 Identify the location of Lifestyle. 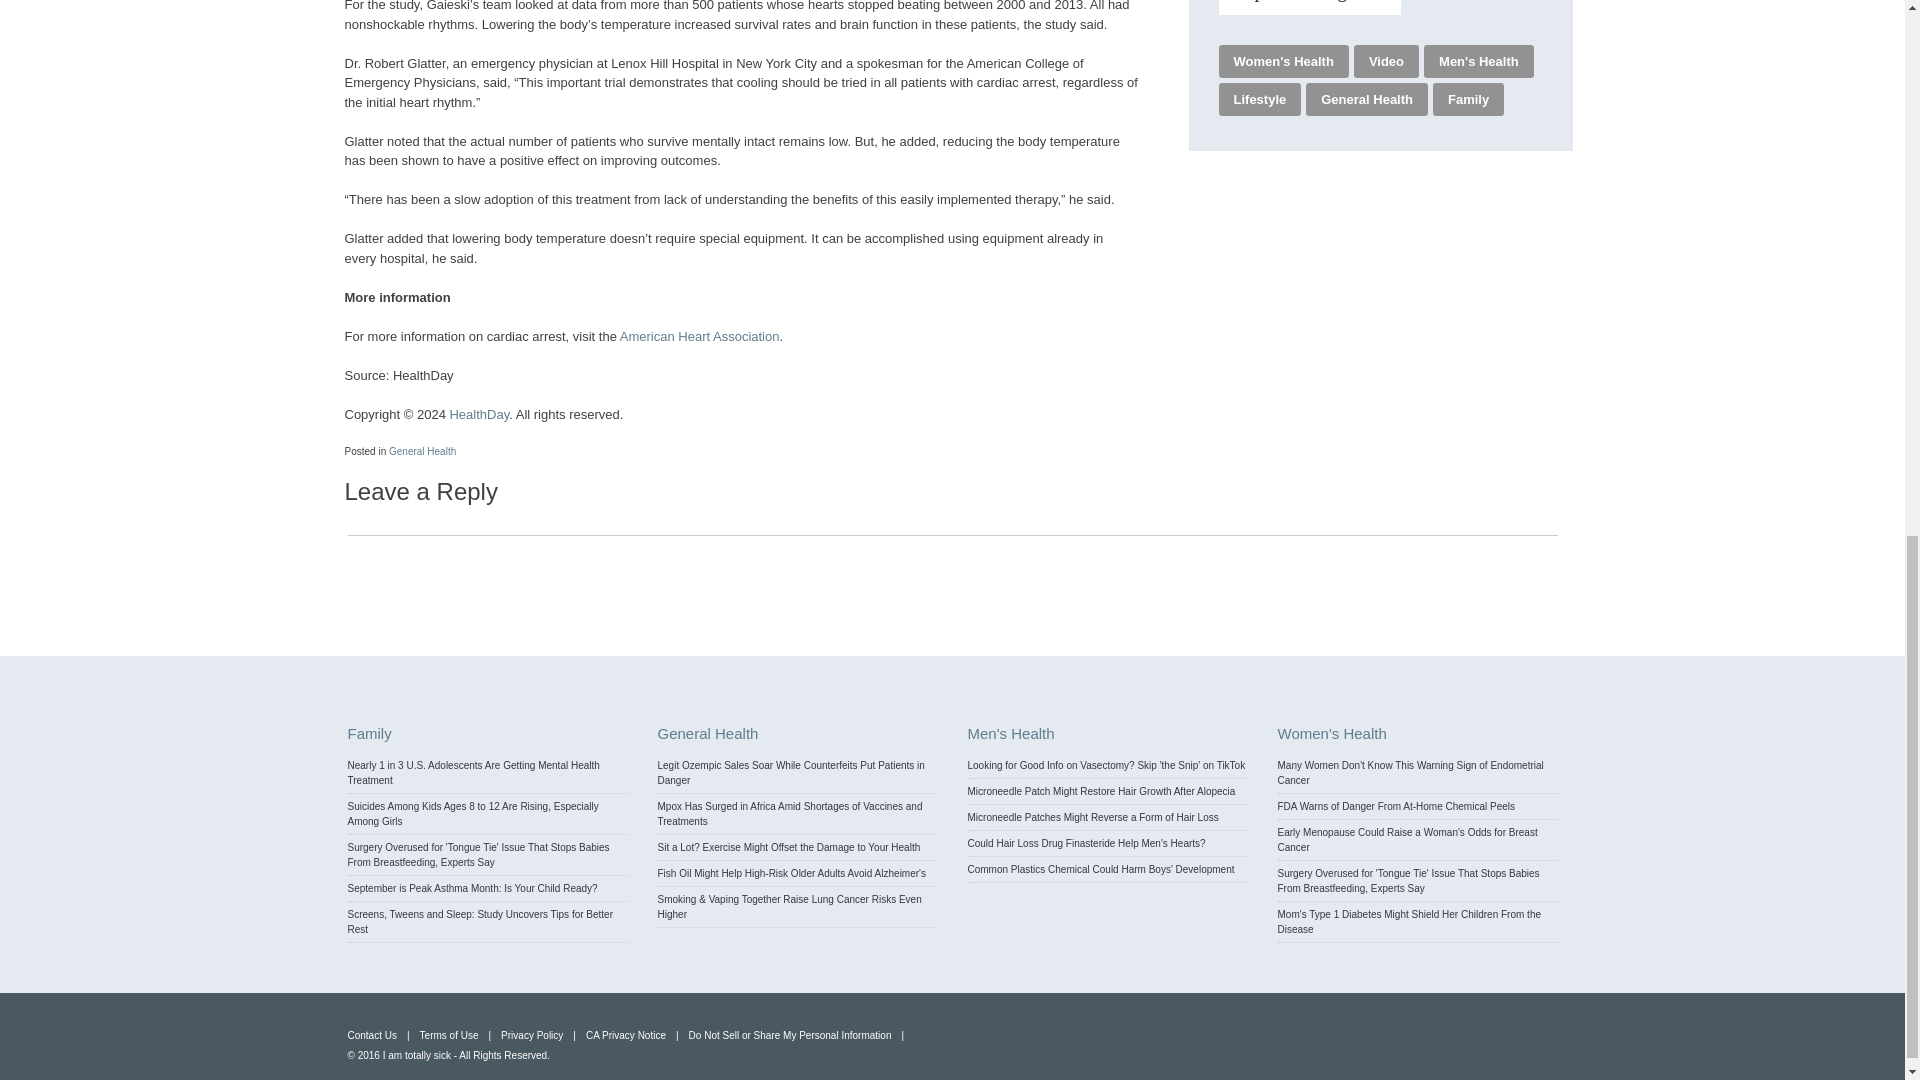
(1261, 100).